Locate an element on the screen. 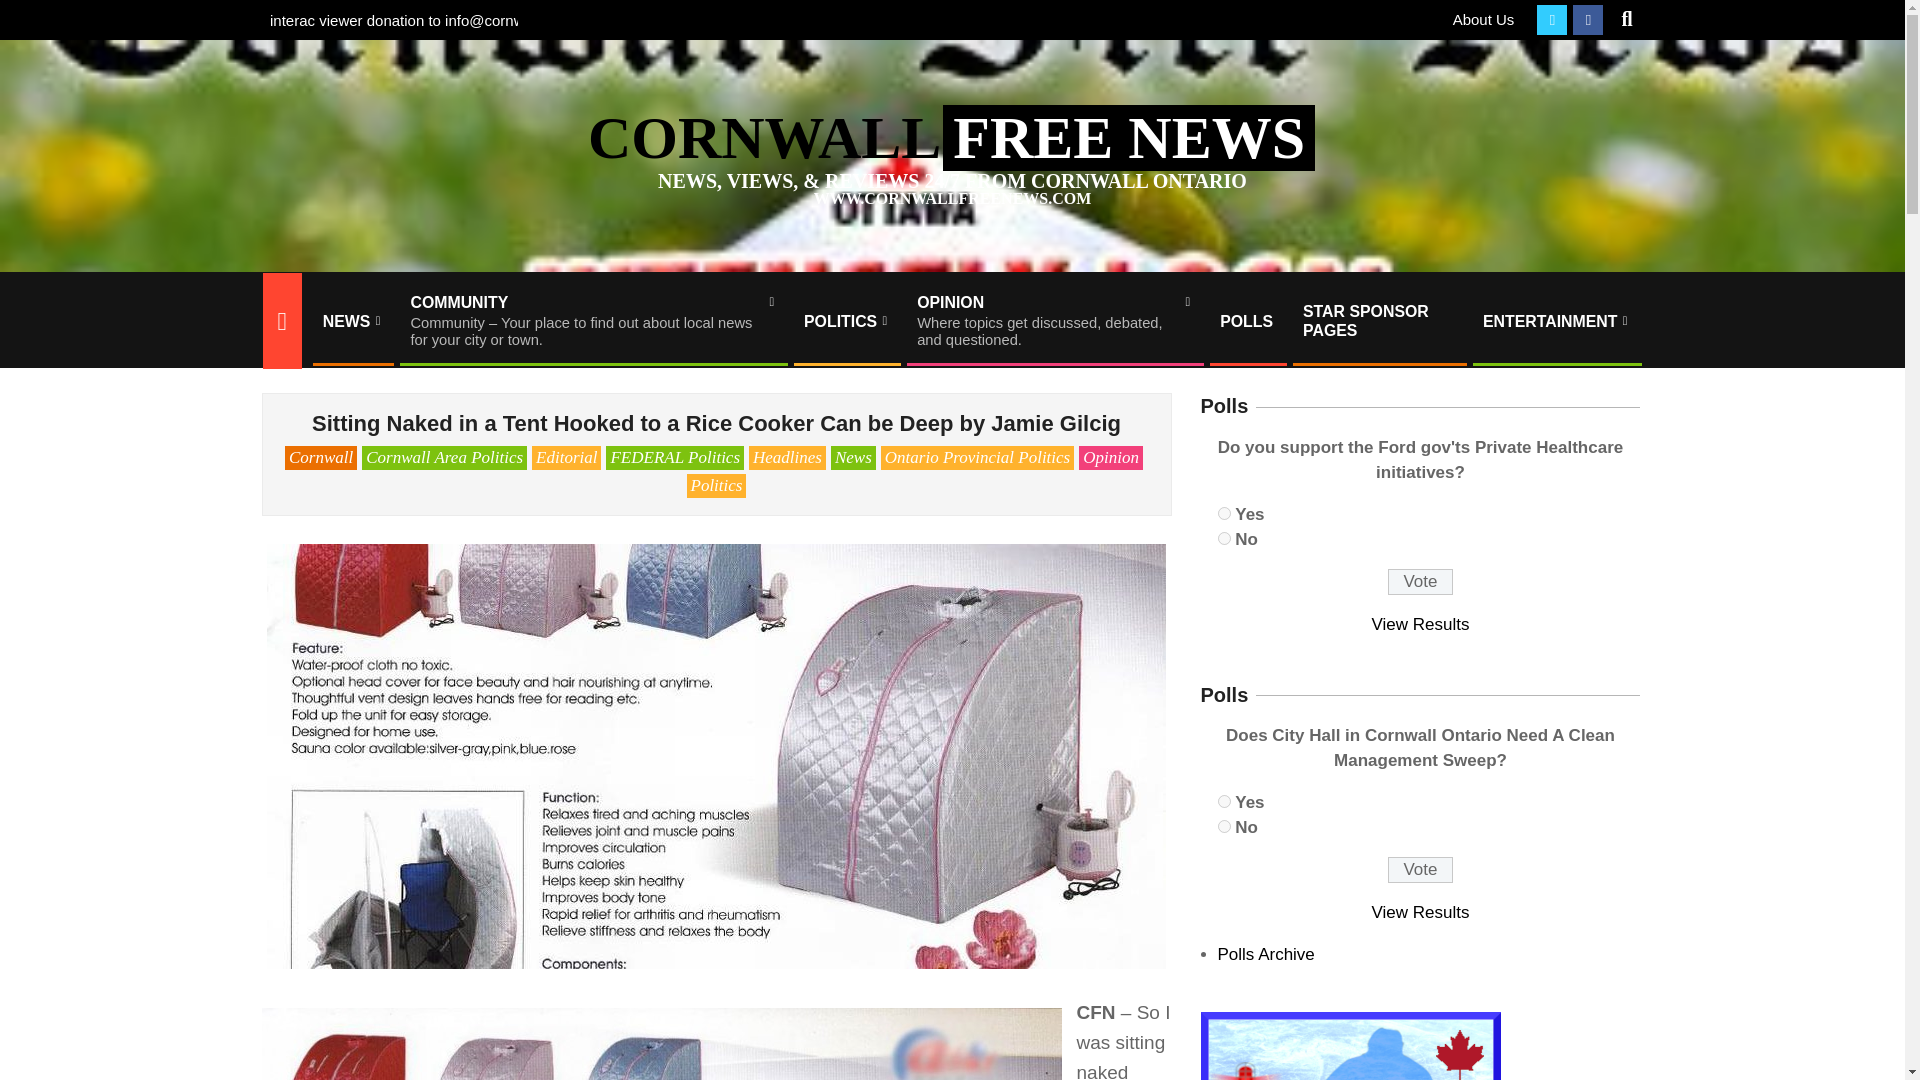  1771 is located at coordinates (351, 321).